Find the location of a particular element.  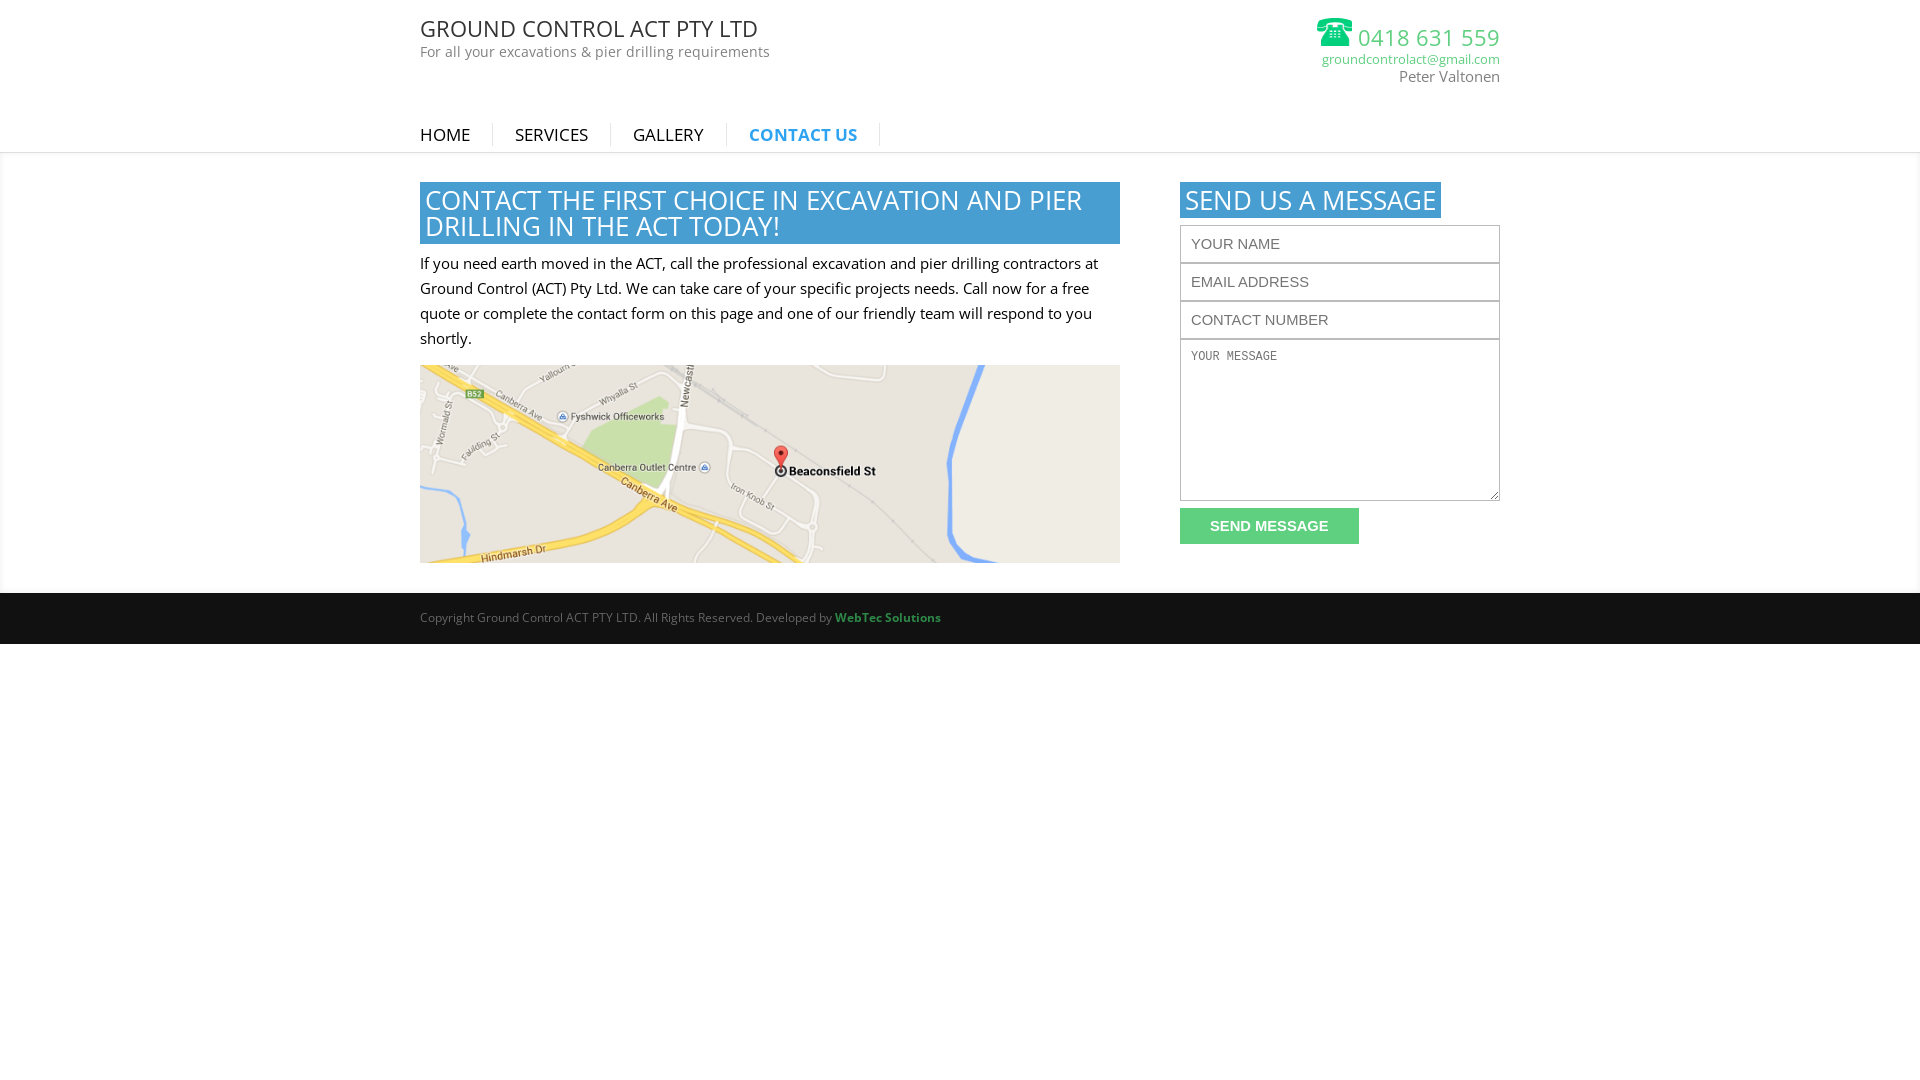

0418 631 559 is located at coordinates (1408, 37).